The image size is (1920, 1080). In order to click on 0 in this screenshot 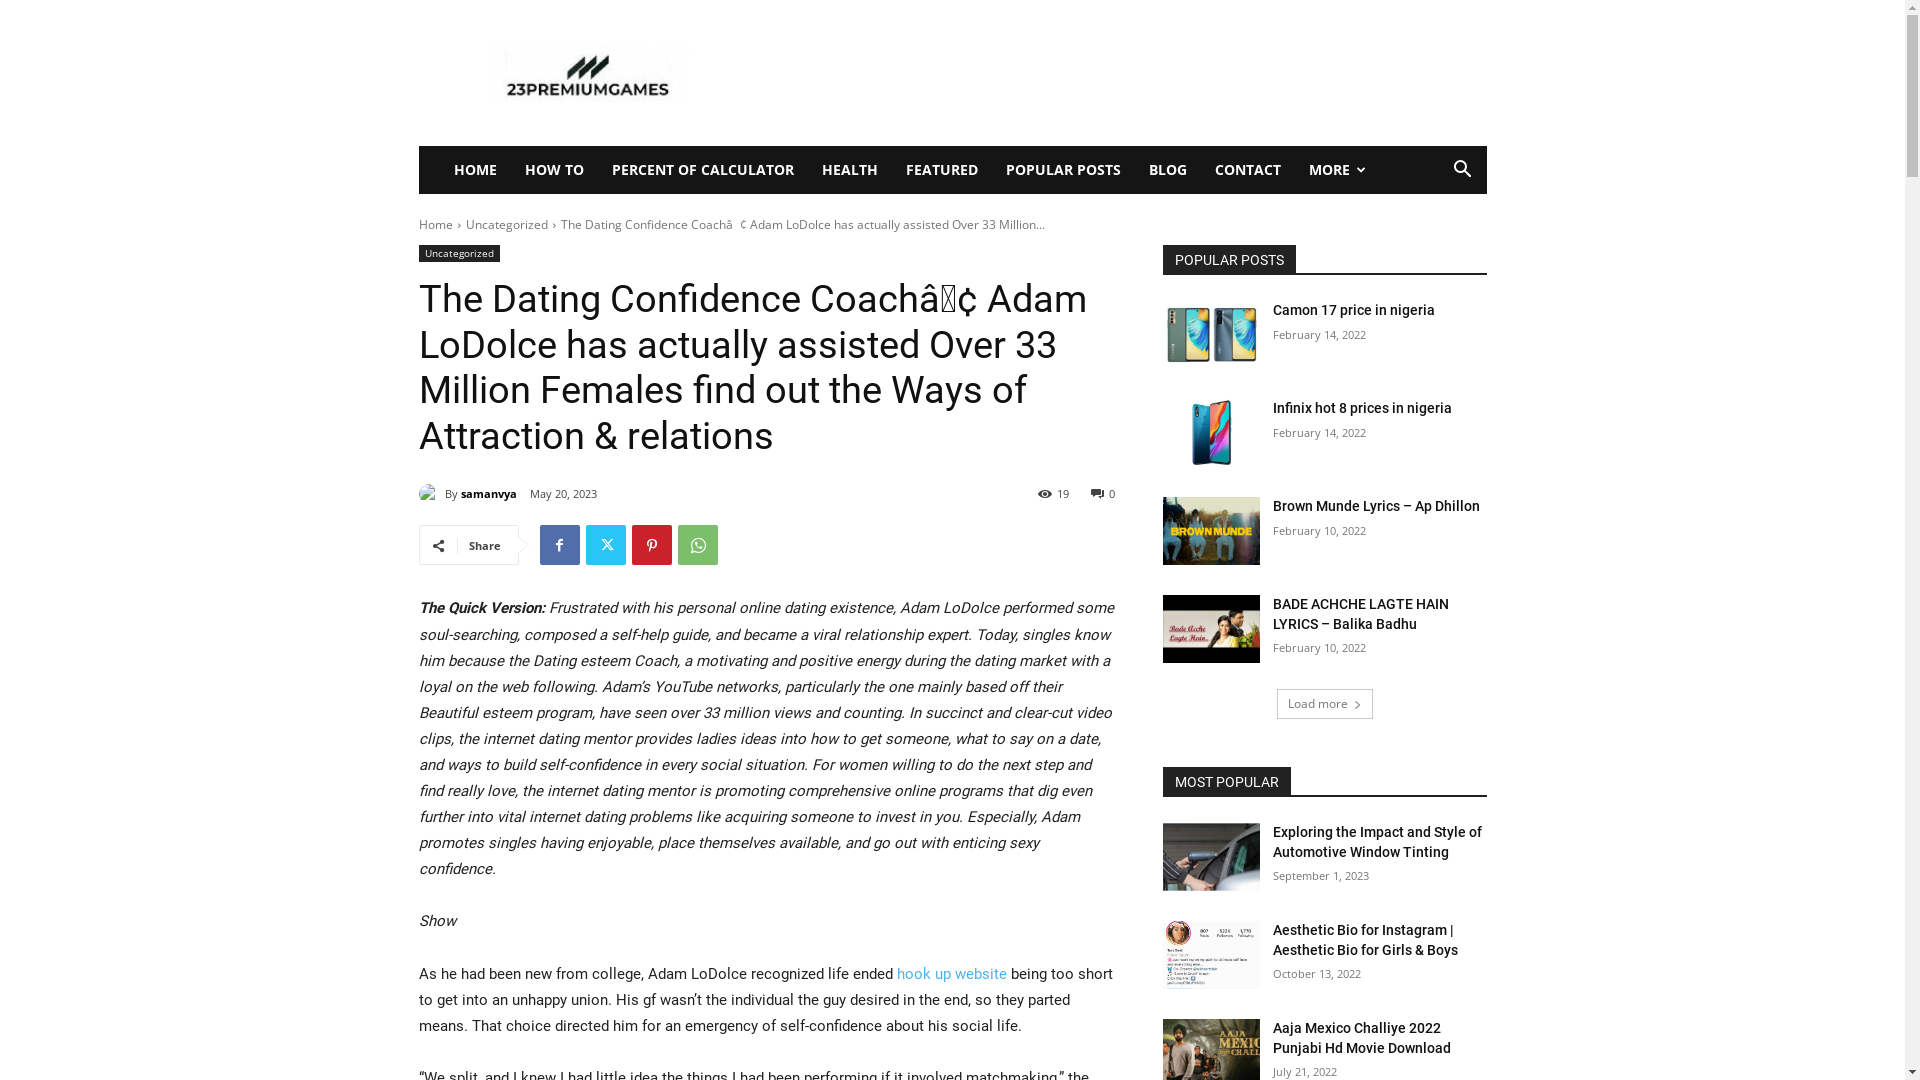, I will do `click(1102, 492)`.